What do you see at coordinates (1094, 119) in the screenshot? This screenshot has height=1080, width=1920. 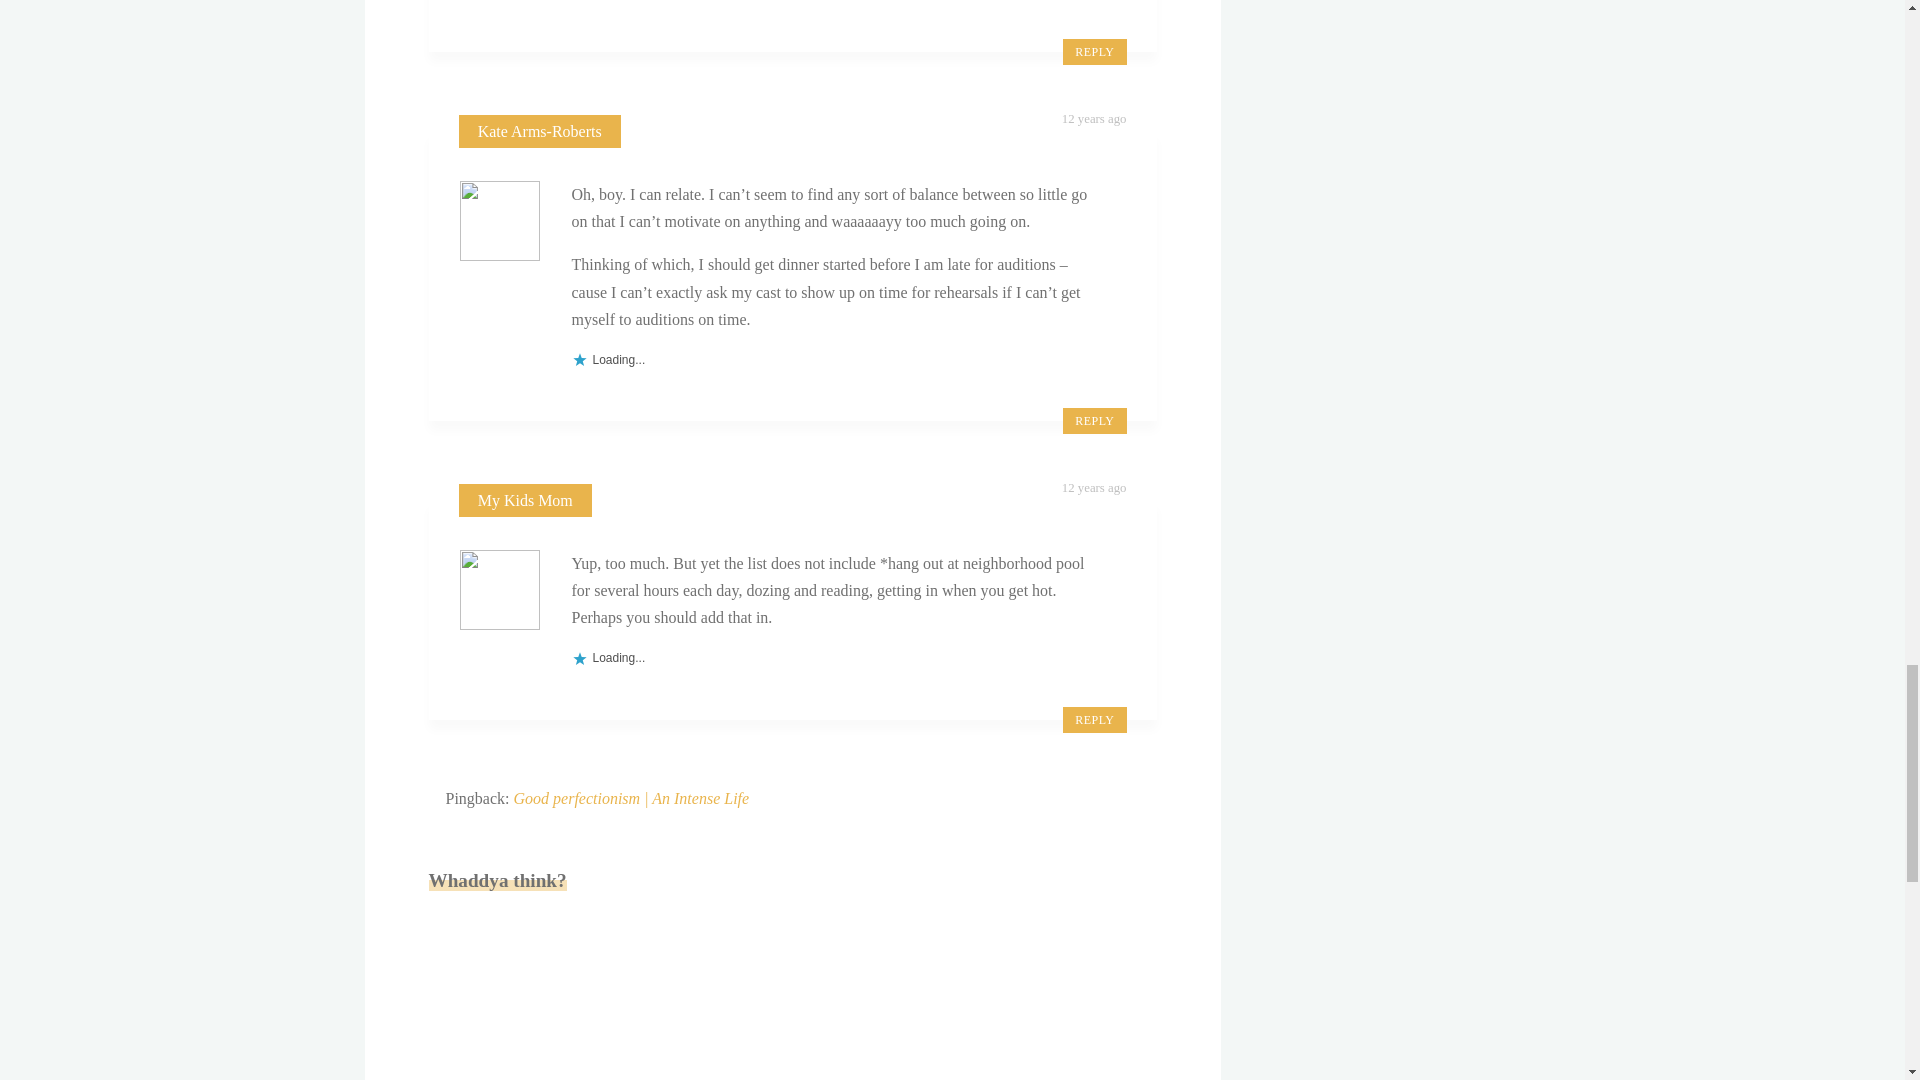 I see `12 years ago` at bounding box center [1094, 119].